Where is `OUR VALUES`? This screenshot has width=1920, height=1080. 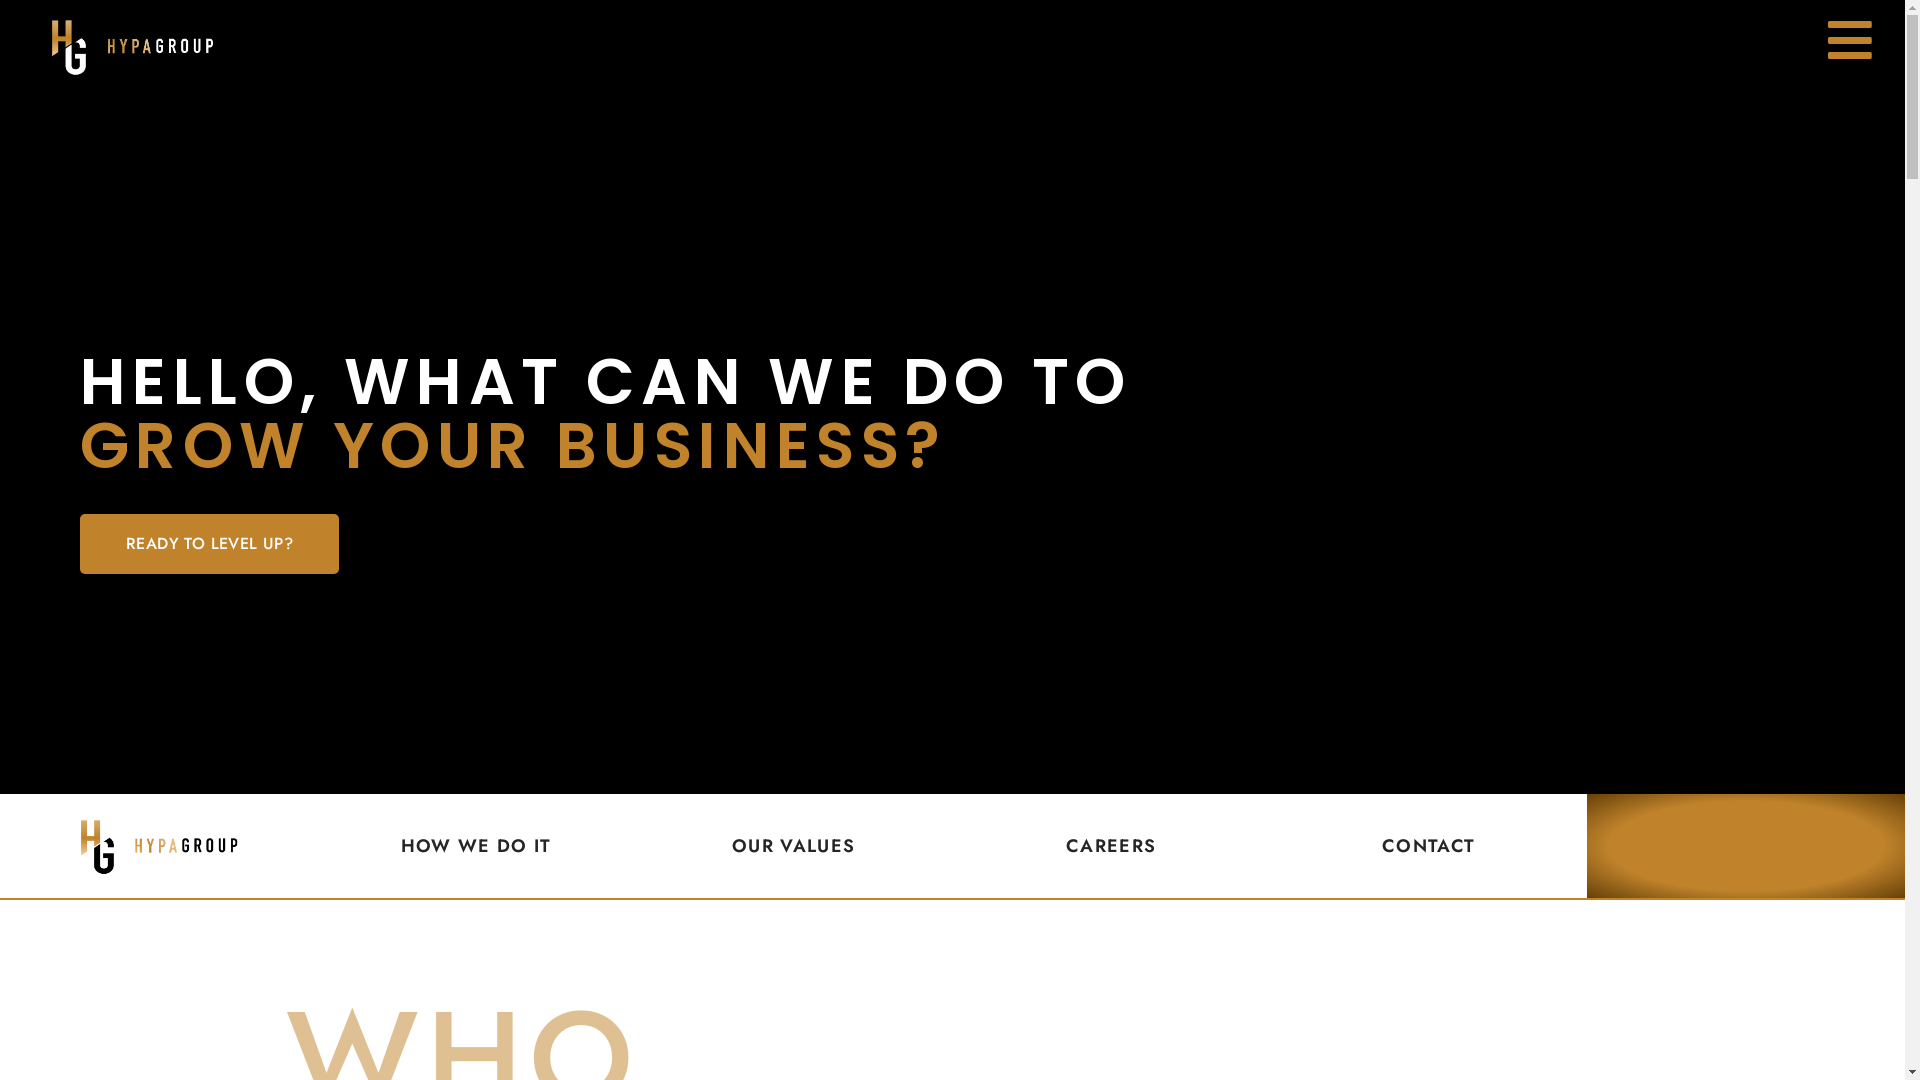 OUR VALUES is located at coordinates (794, 846).